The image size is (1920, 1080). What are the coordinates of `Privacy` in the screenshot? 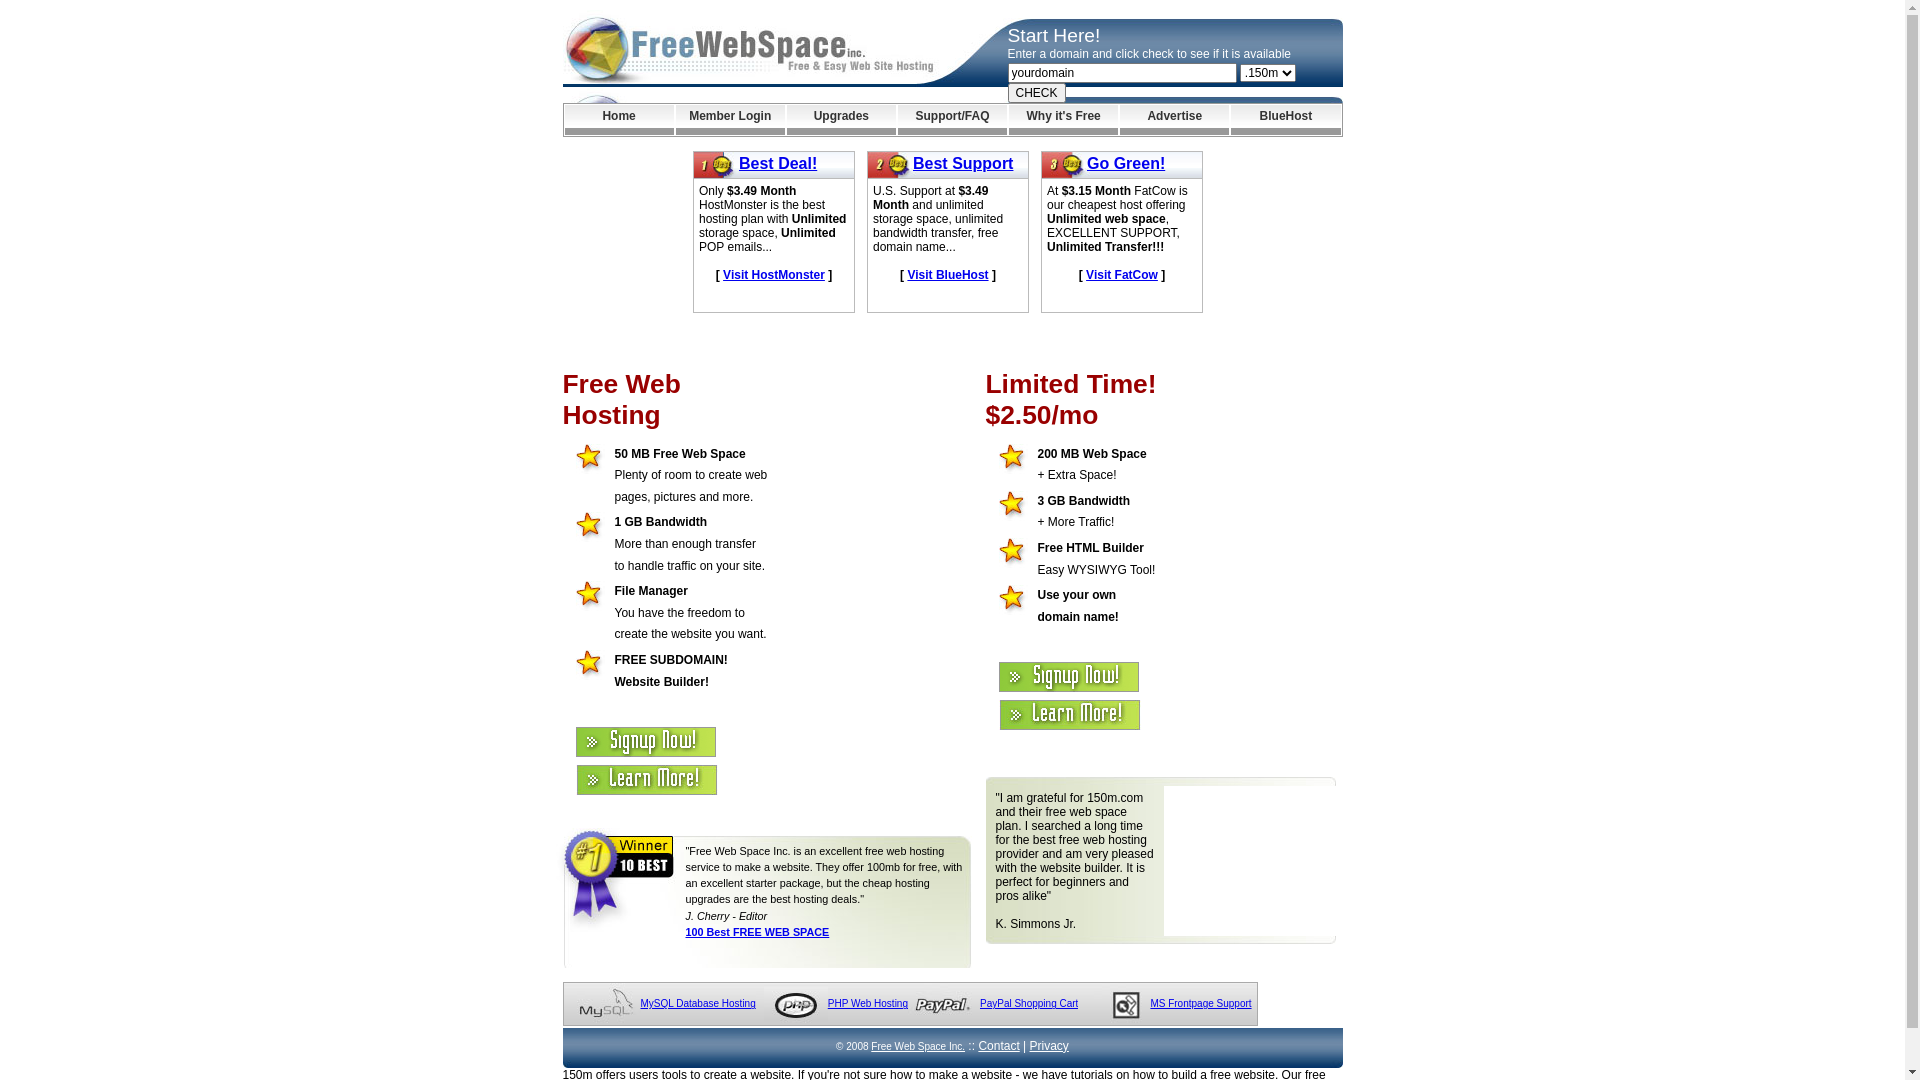 It's located at (1050, 1046).